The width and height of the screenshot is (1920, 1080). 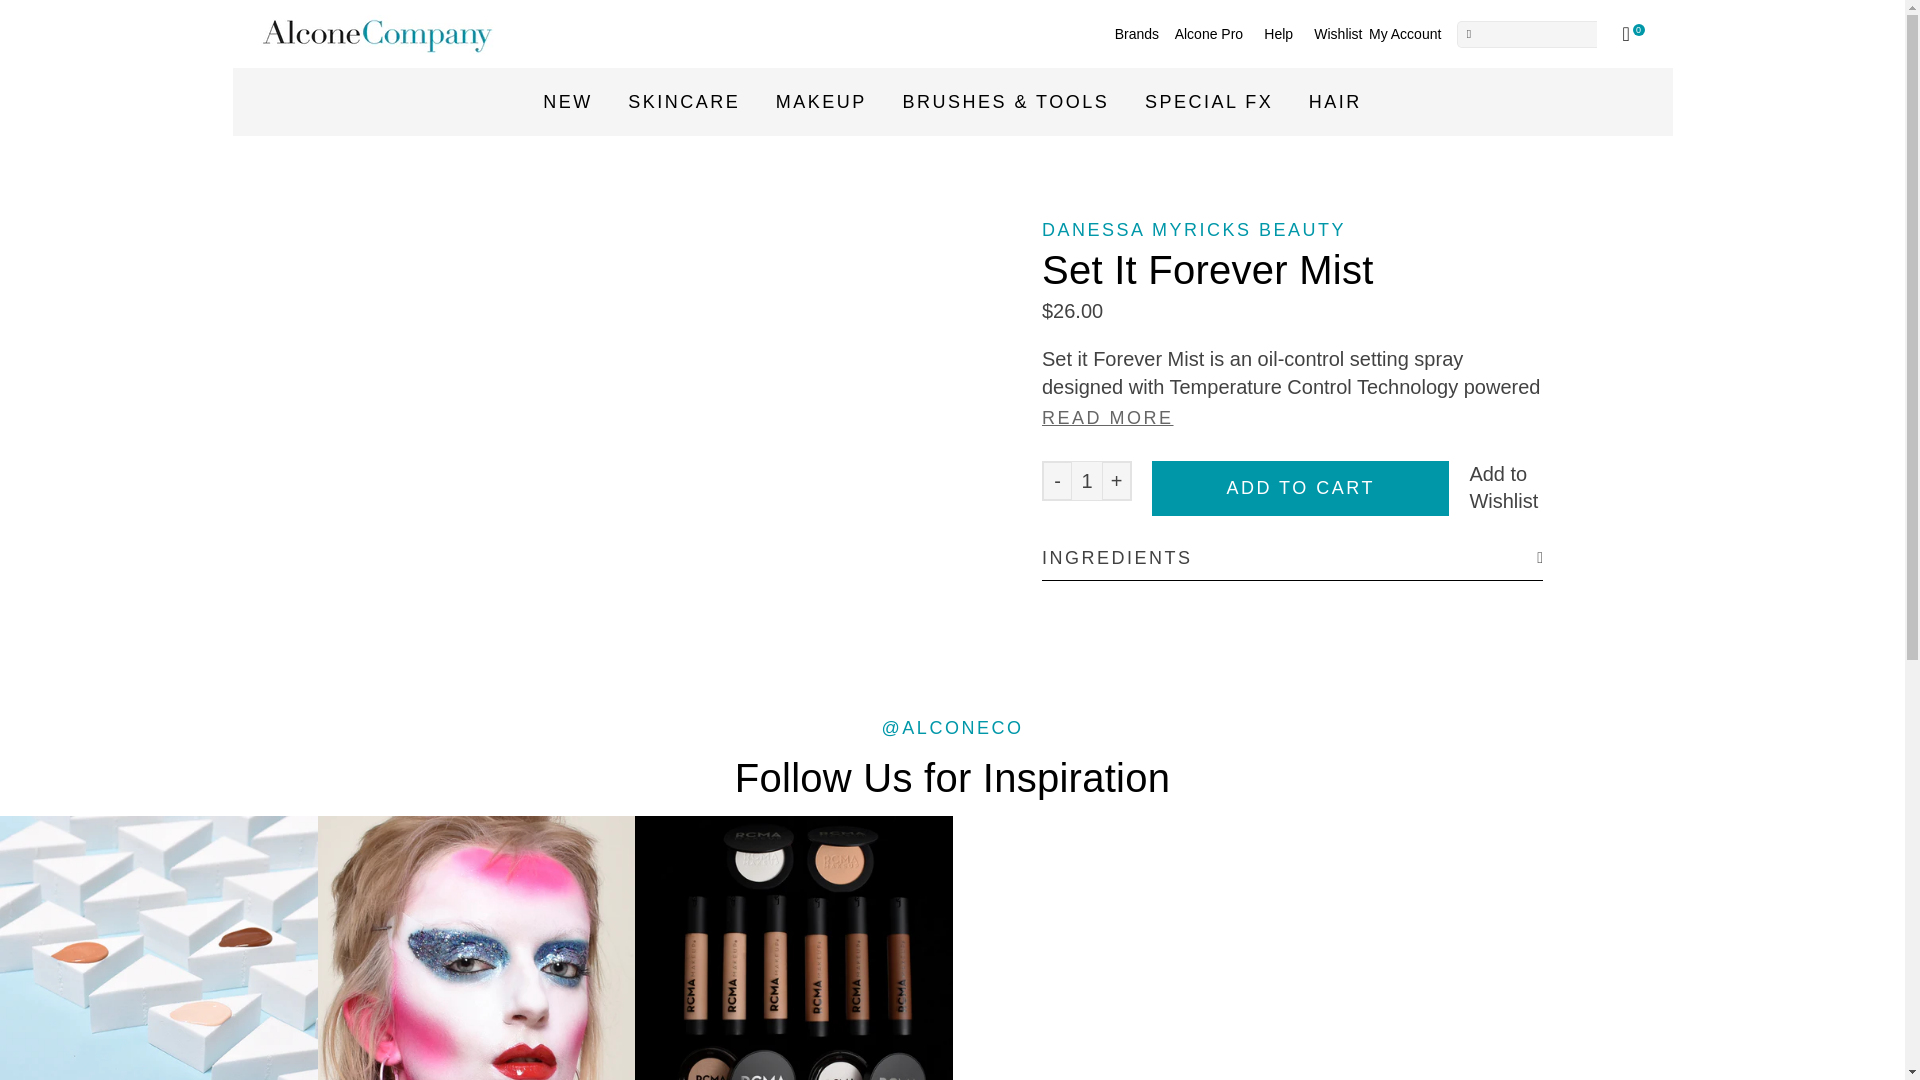 What do you see at coordinates (683, 102) in the screenshot?
I see `SKINCARE` at bounding box center [683, 102].